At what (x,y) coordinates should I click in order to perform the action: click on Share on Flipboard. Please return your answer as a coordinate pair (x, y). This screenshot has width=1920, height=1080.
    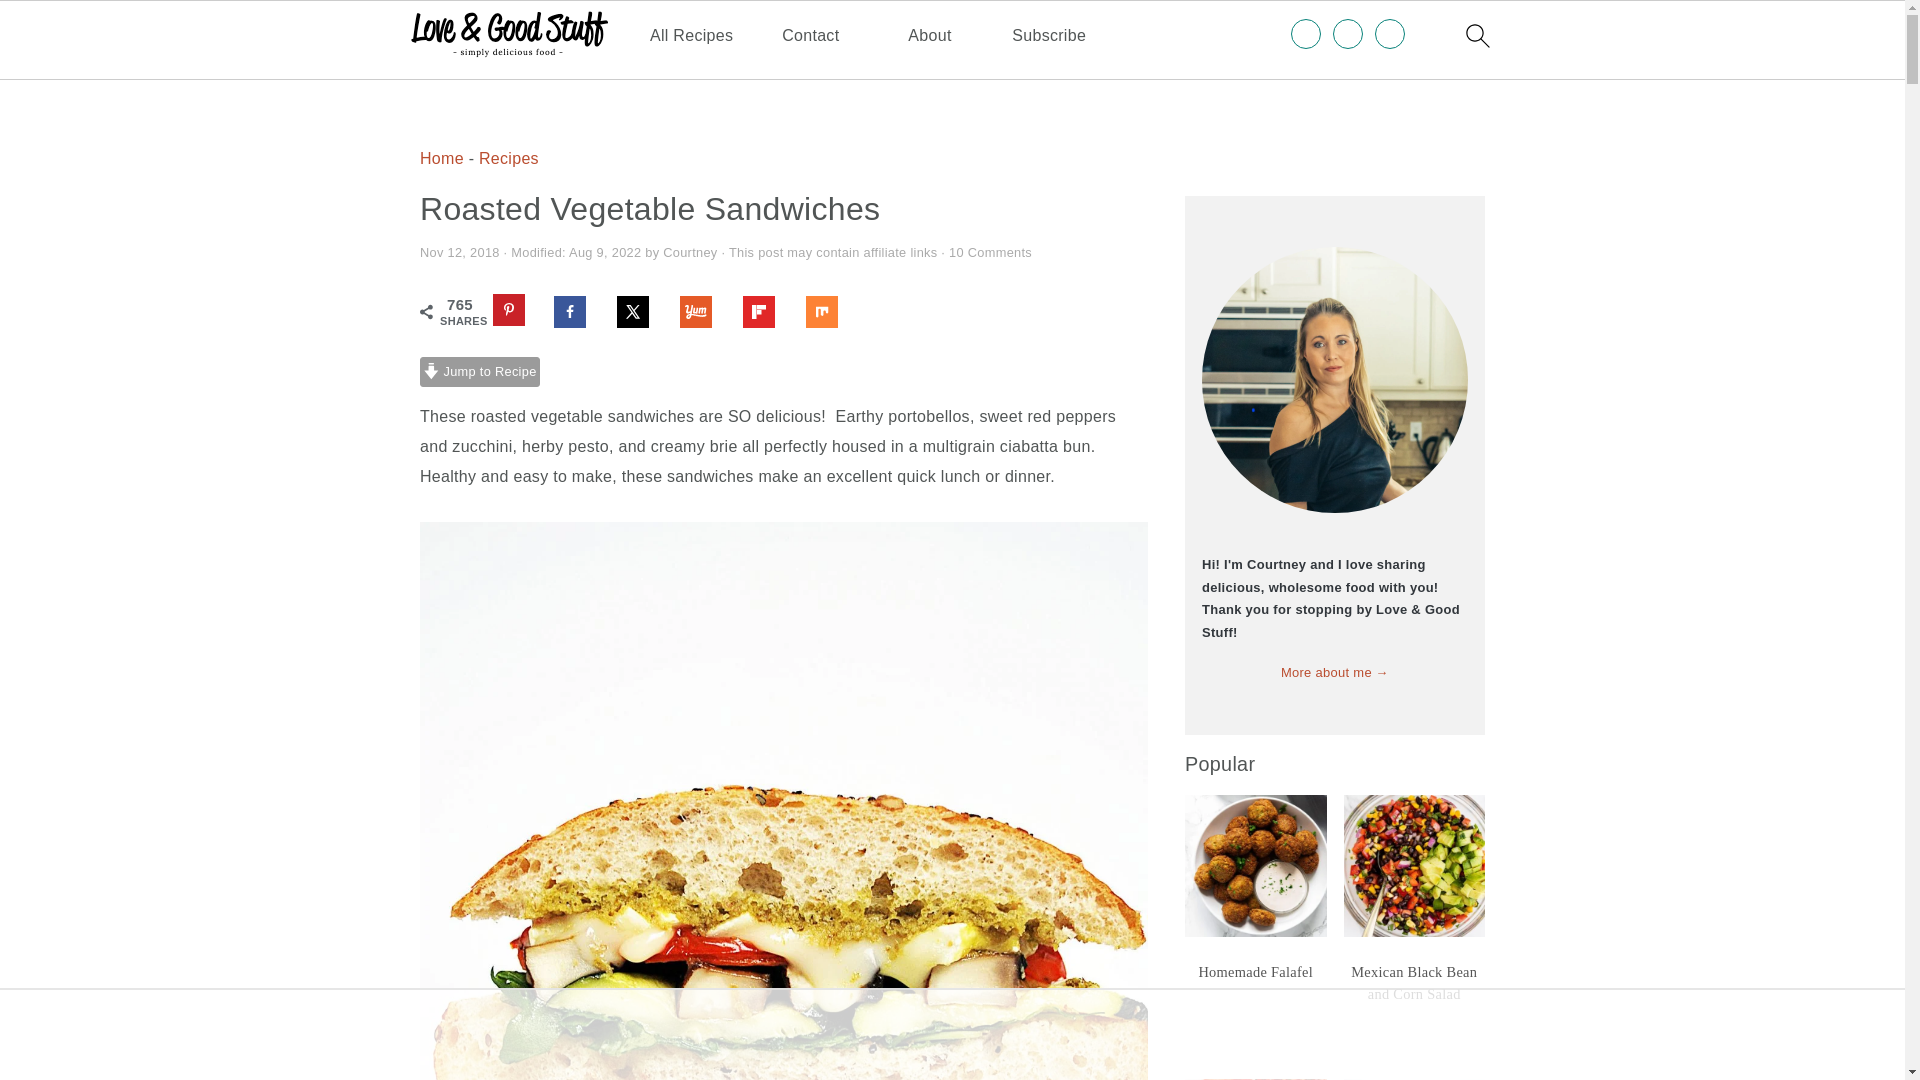
    Looking at the image, I should click on (768, 312).